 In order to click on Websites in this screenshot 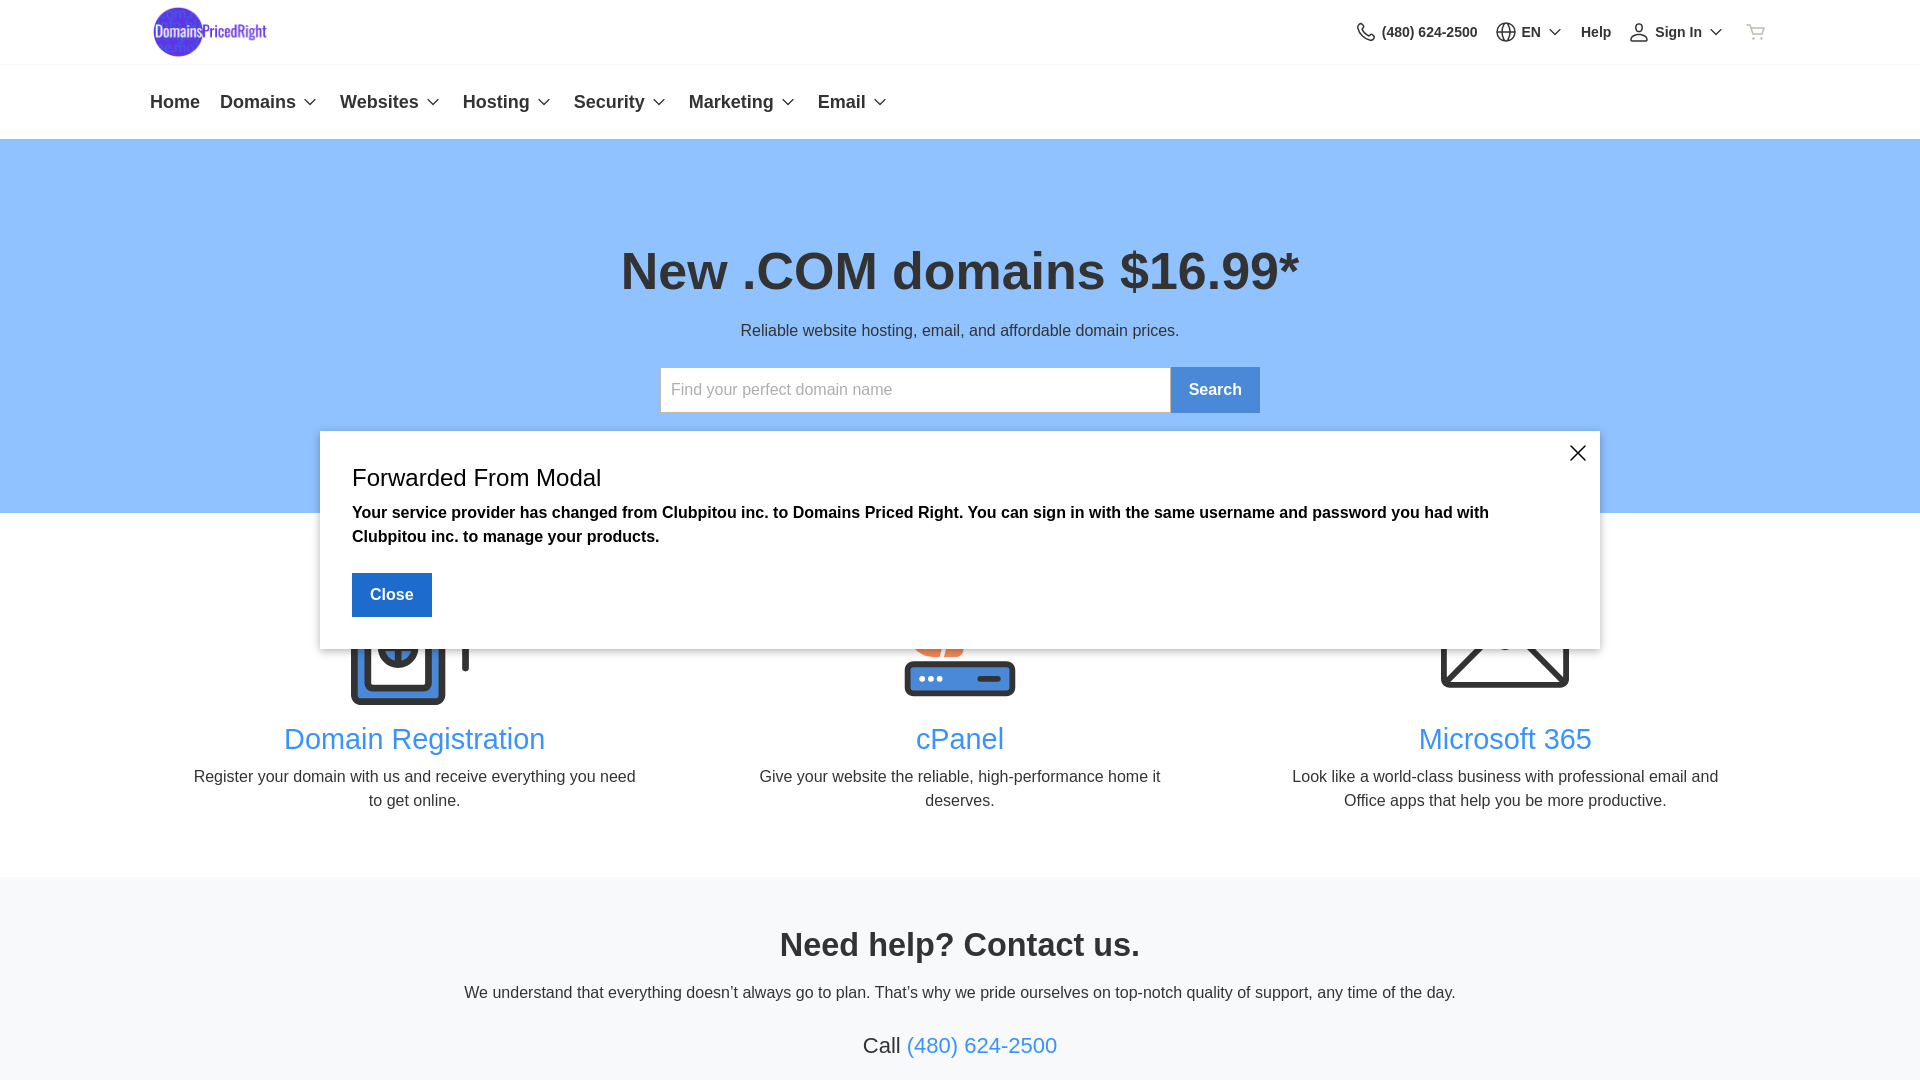, I will do `click(392, 102)`.